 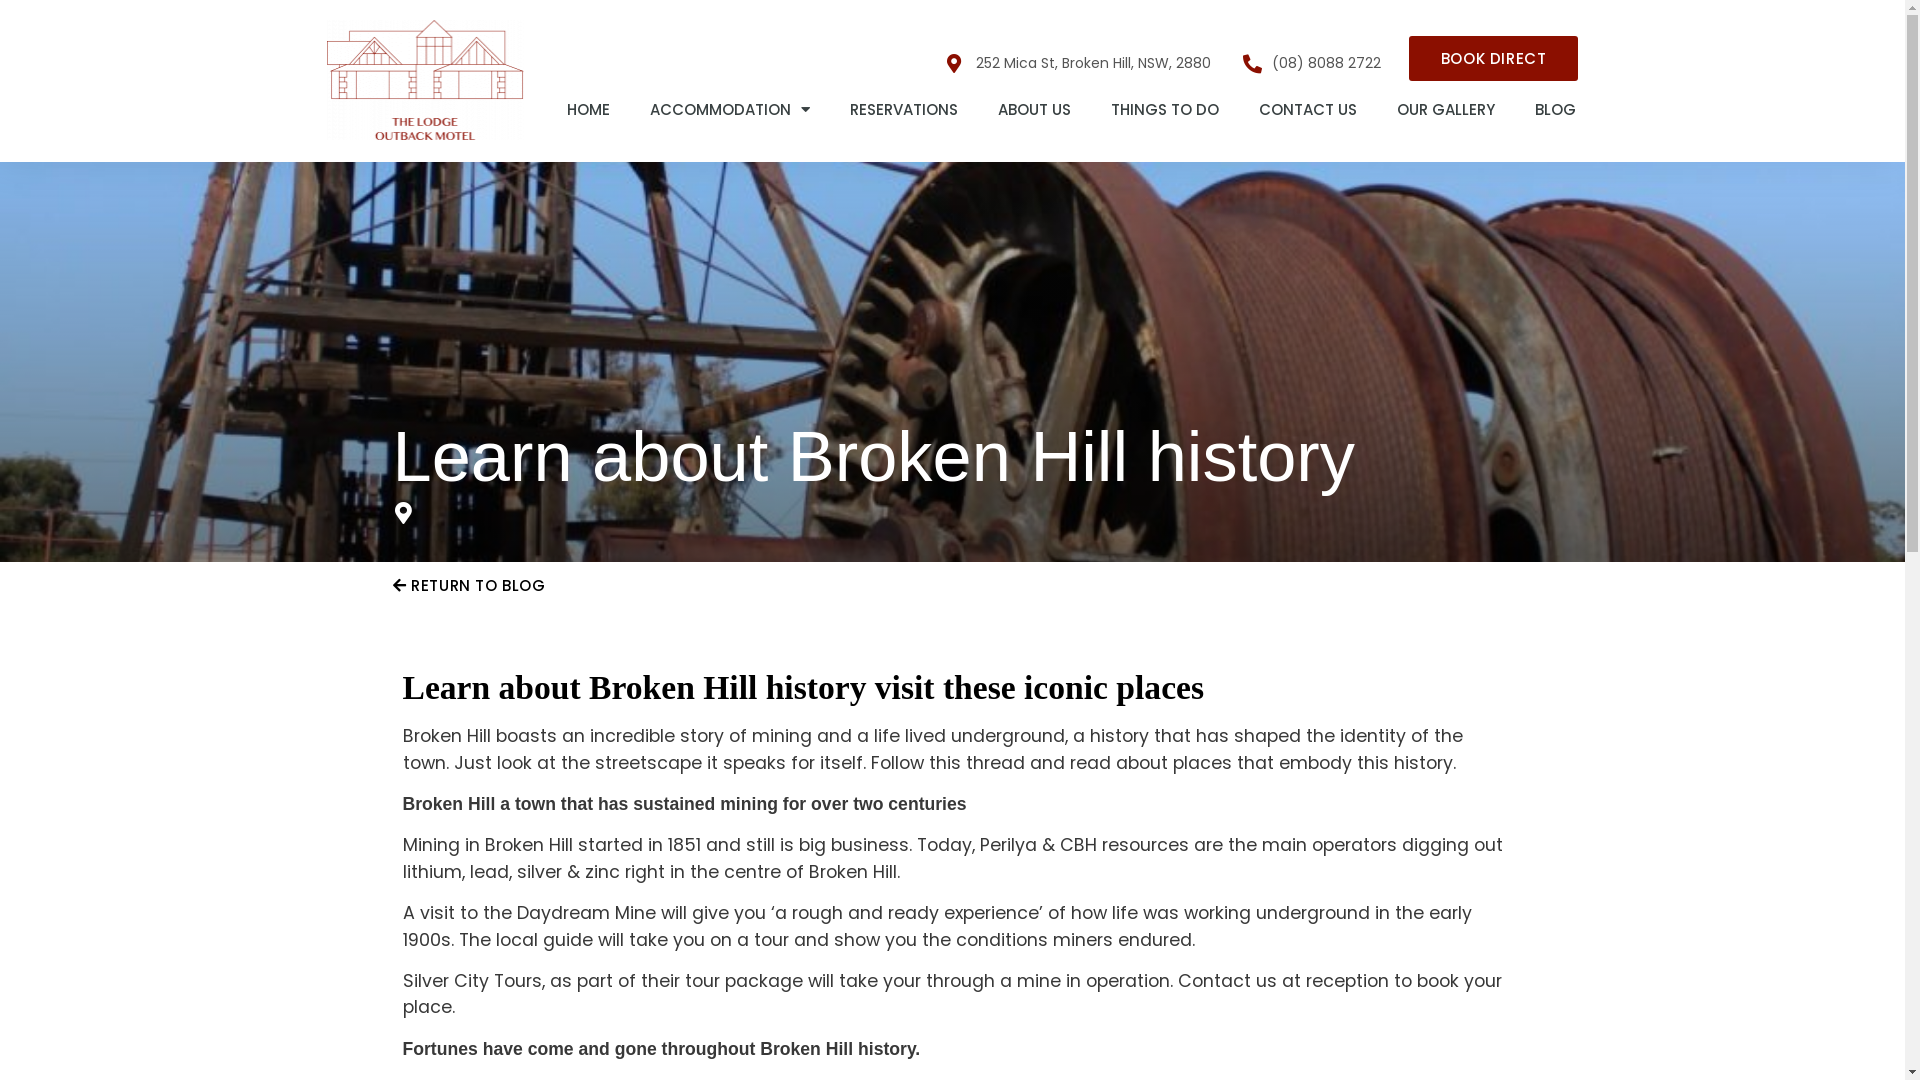 I want to click on HOME, so click(x=588, y=110).